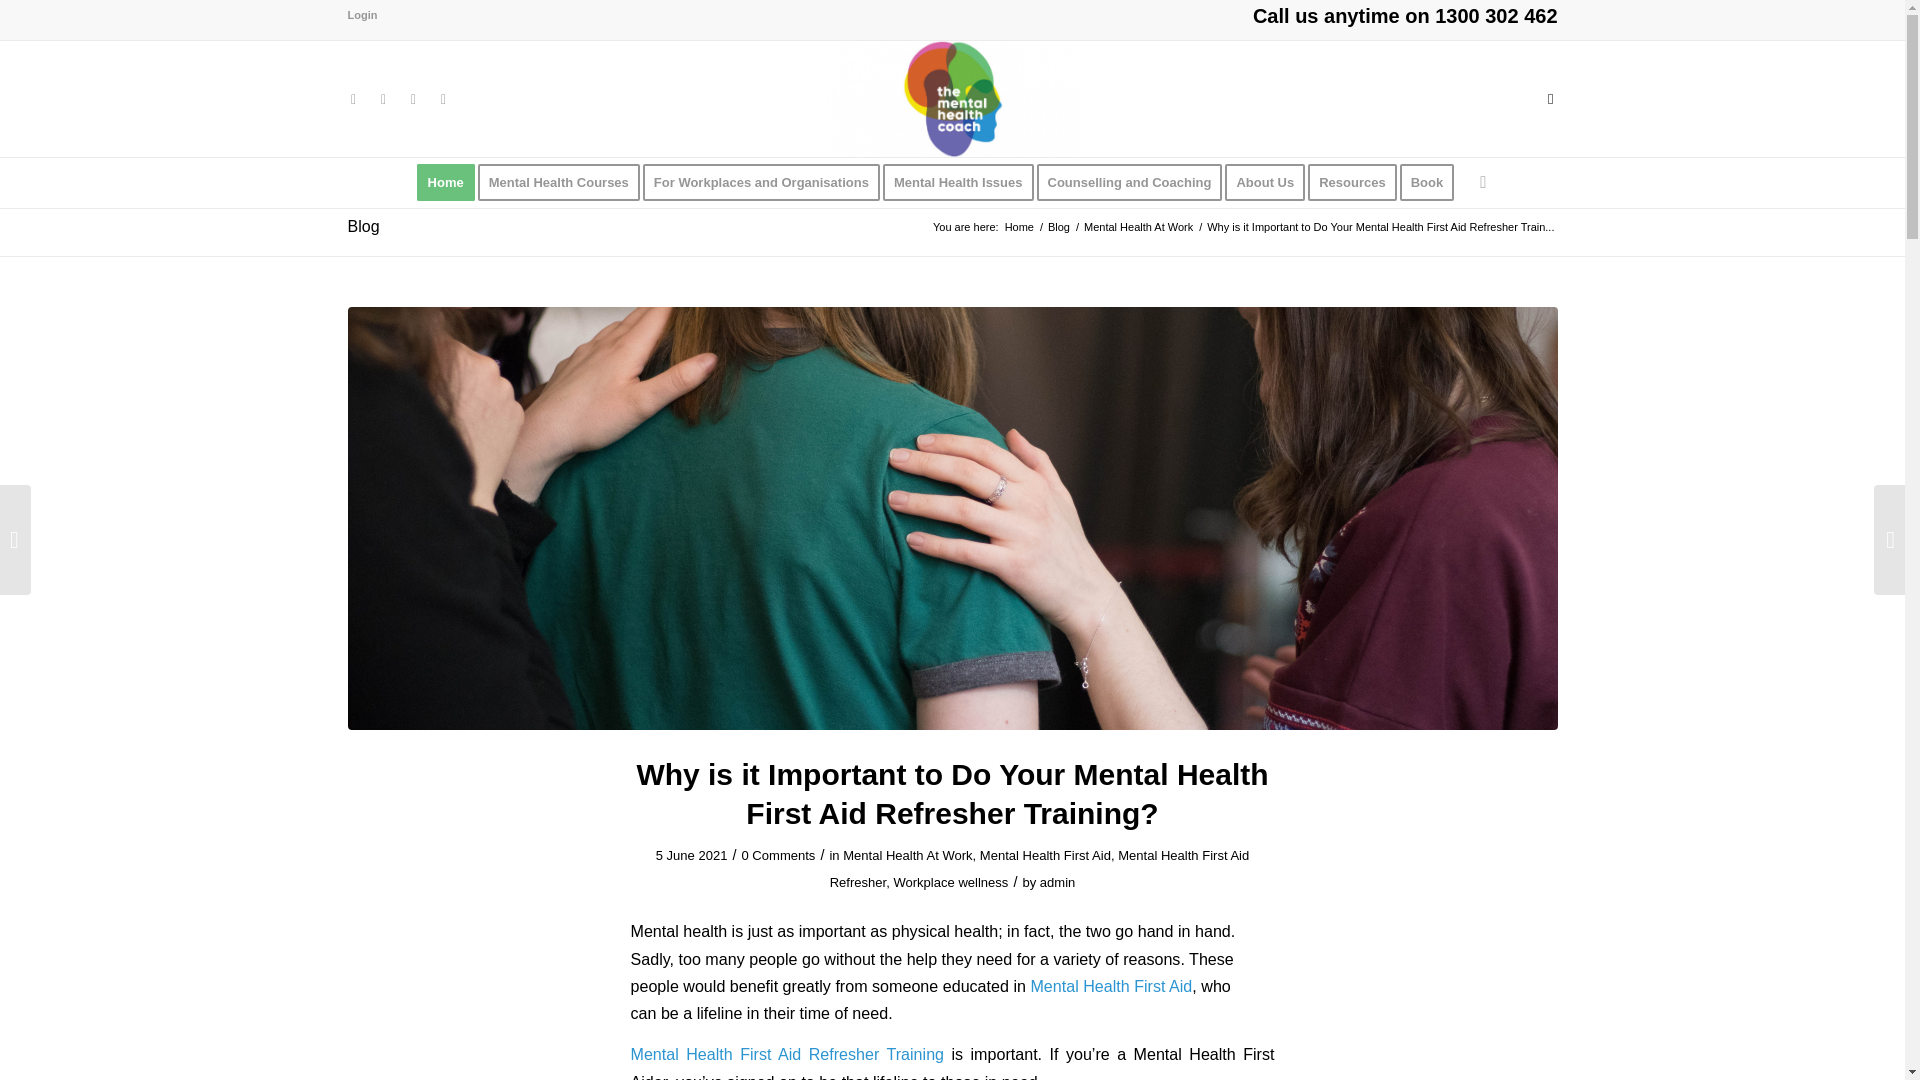 The height and width of the screenshot is (1080, 1920). Describe the element at coordinates (362, 15) in the screenshot. I see `Login` at that location.